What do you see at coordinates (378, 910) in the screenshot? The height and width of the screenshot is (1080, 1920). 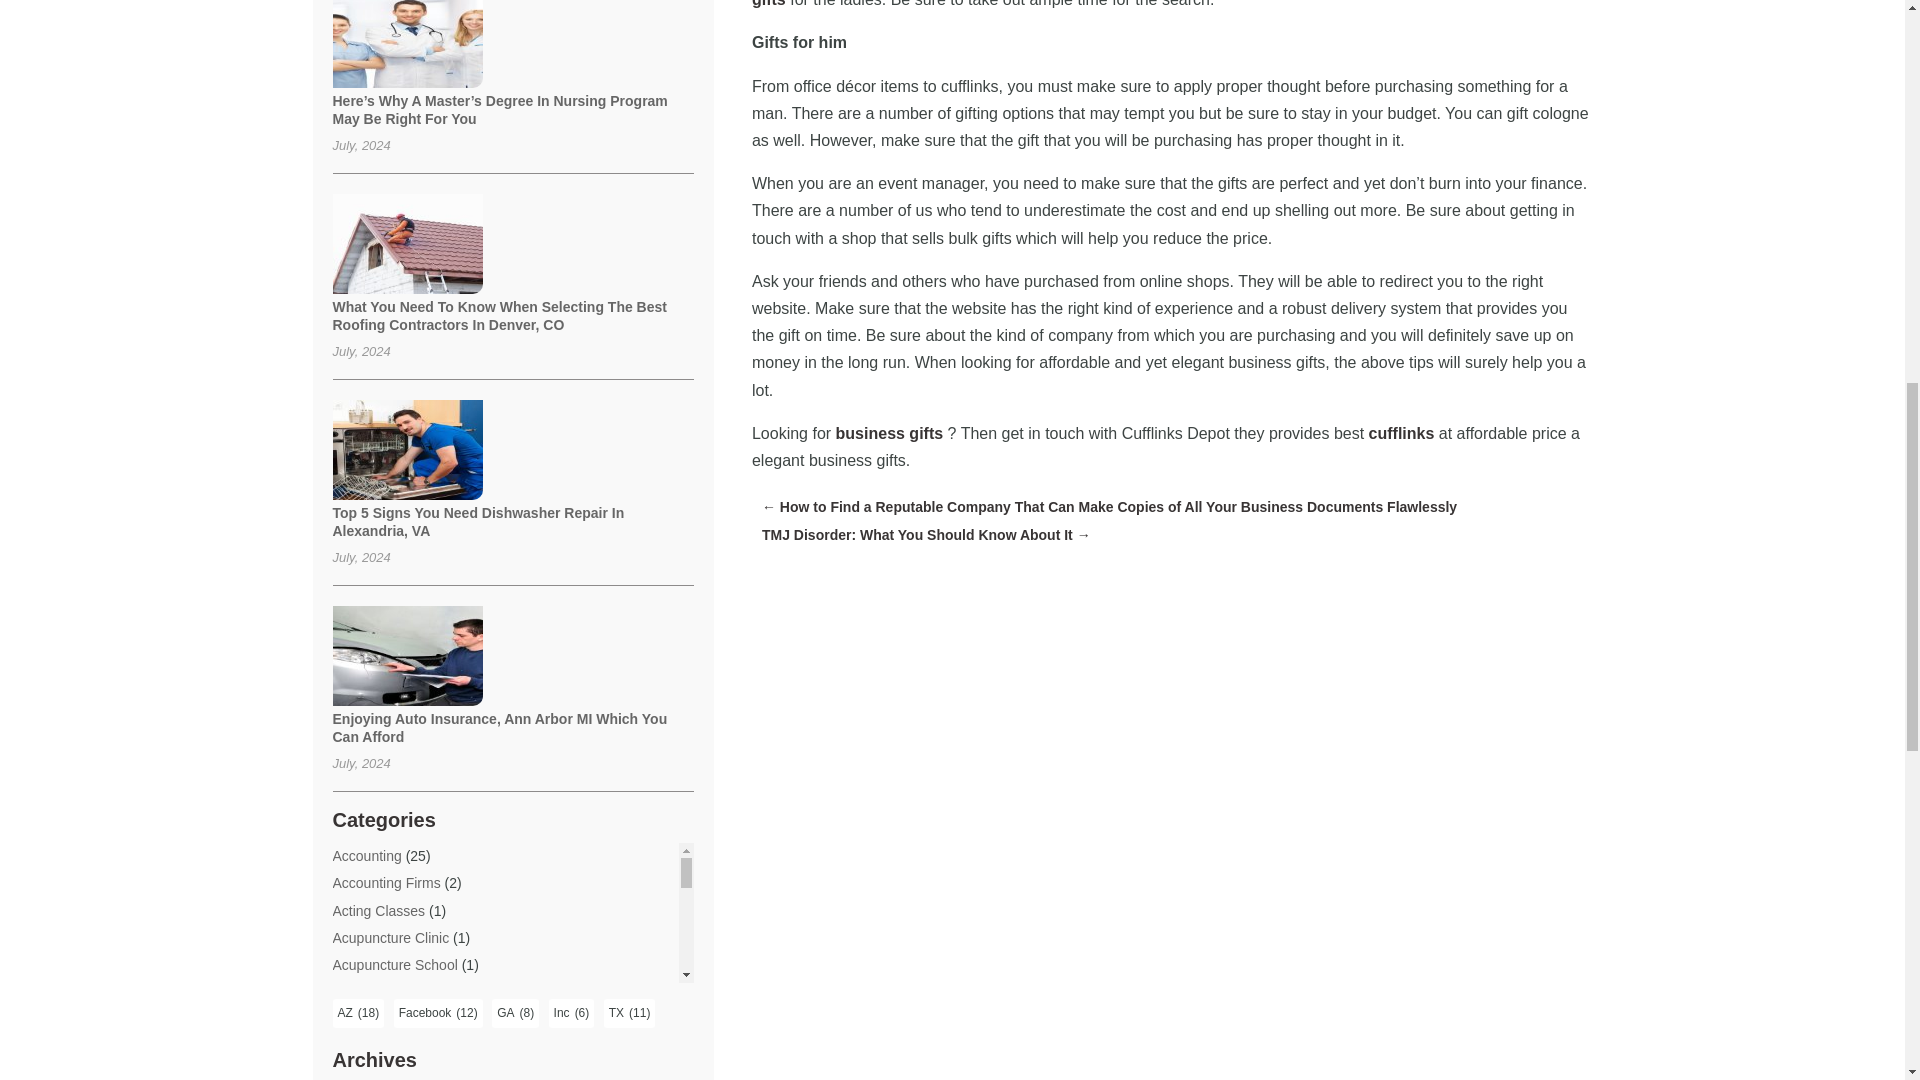 I see `Acting Classes` at bounding box center [378, 910].